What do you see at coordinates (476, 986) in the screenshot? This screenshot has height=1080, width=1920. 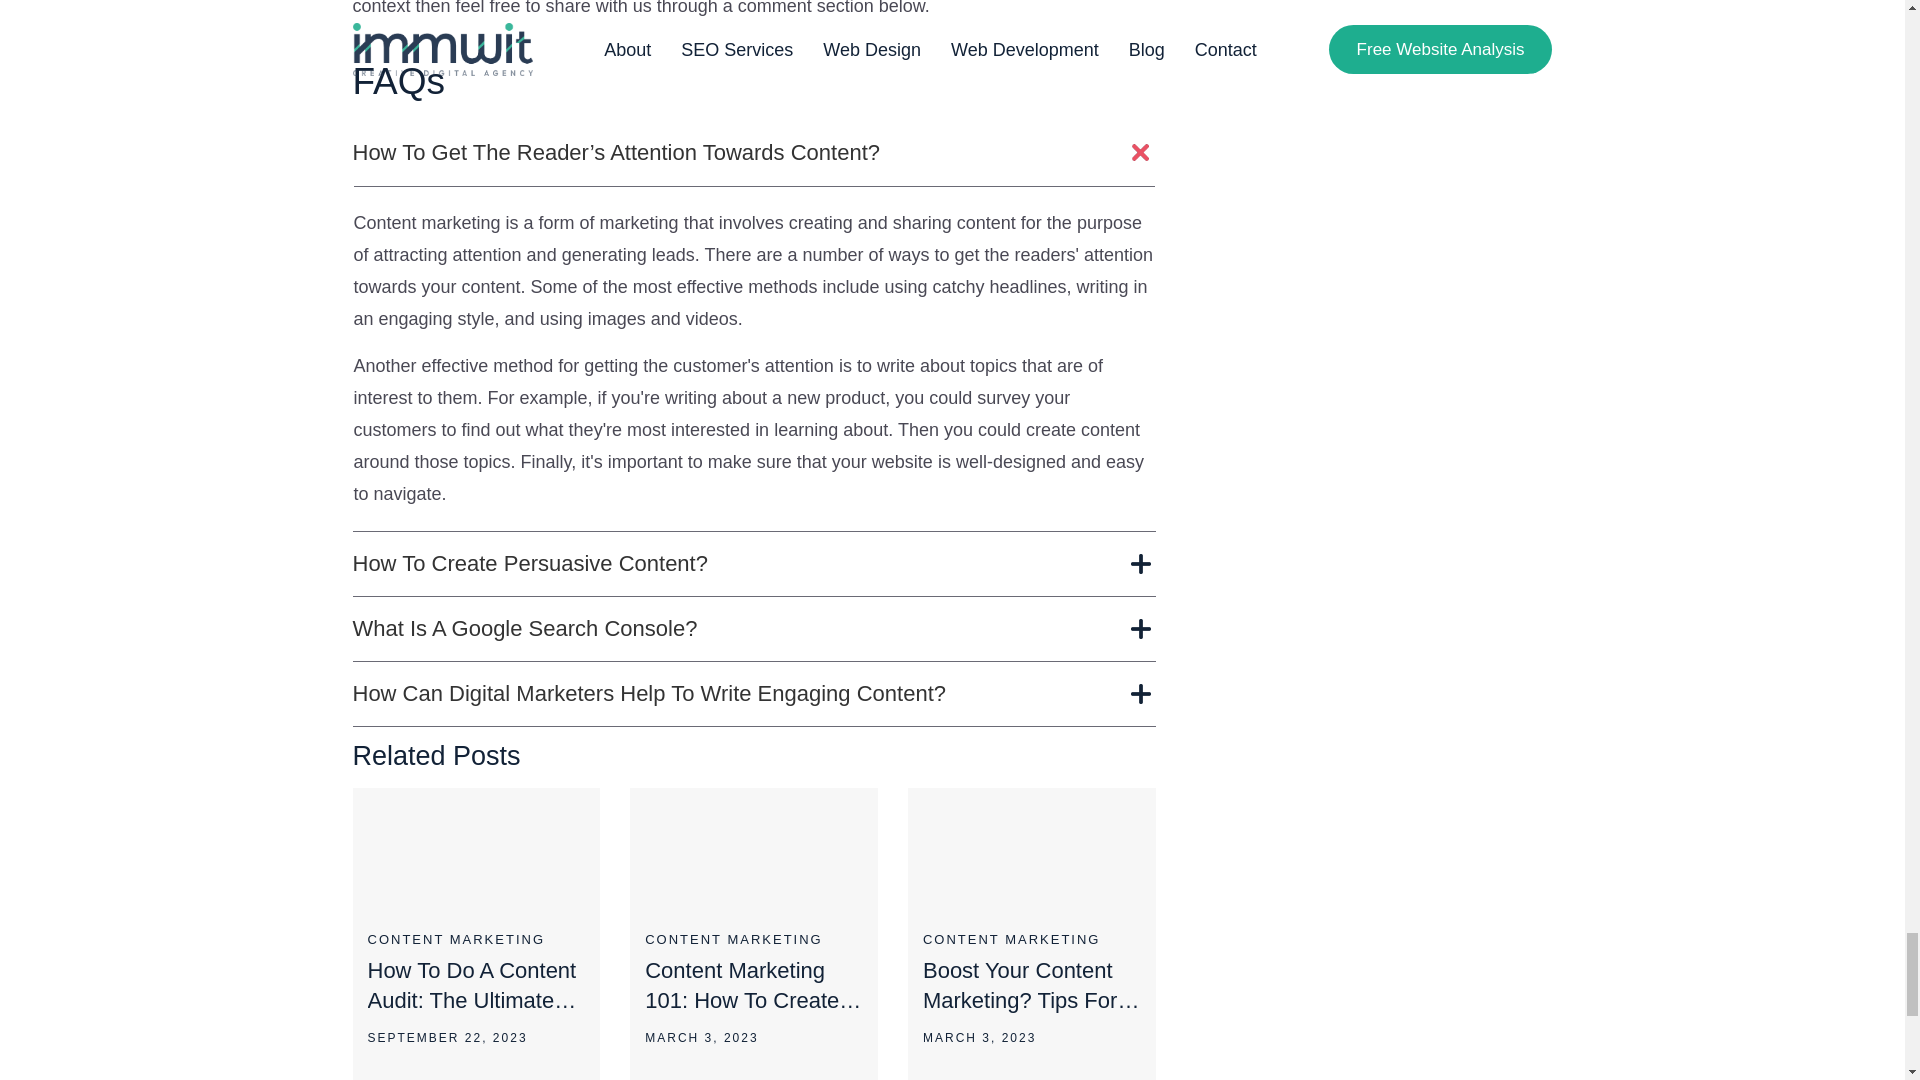 I see `How To Do A Content Audit: The Ultimate Checklist!` at bounding box center [476, 986].